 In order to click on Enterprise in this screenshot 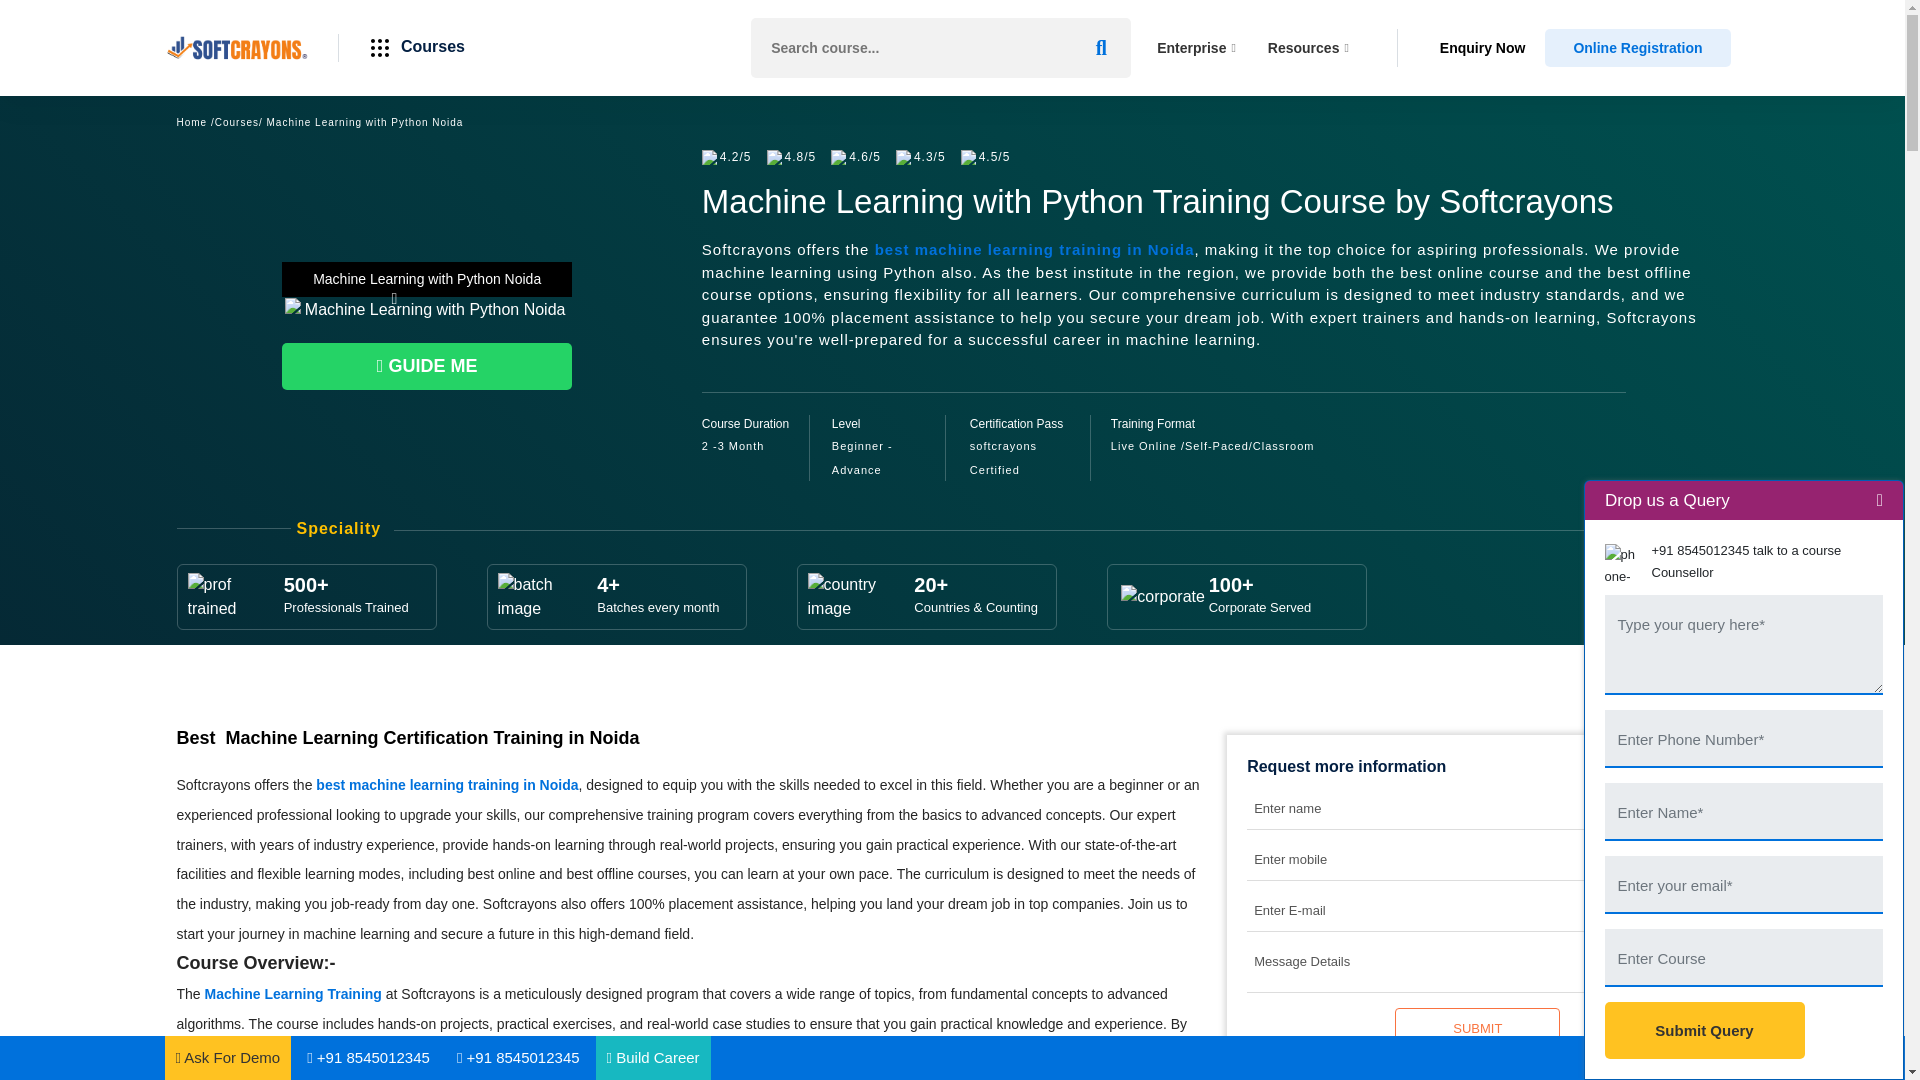, I will do `click(1196, 48)`.